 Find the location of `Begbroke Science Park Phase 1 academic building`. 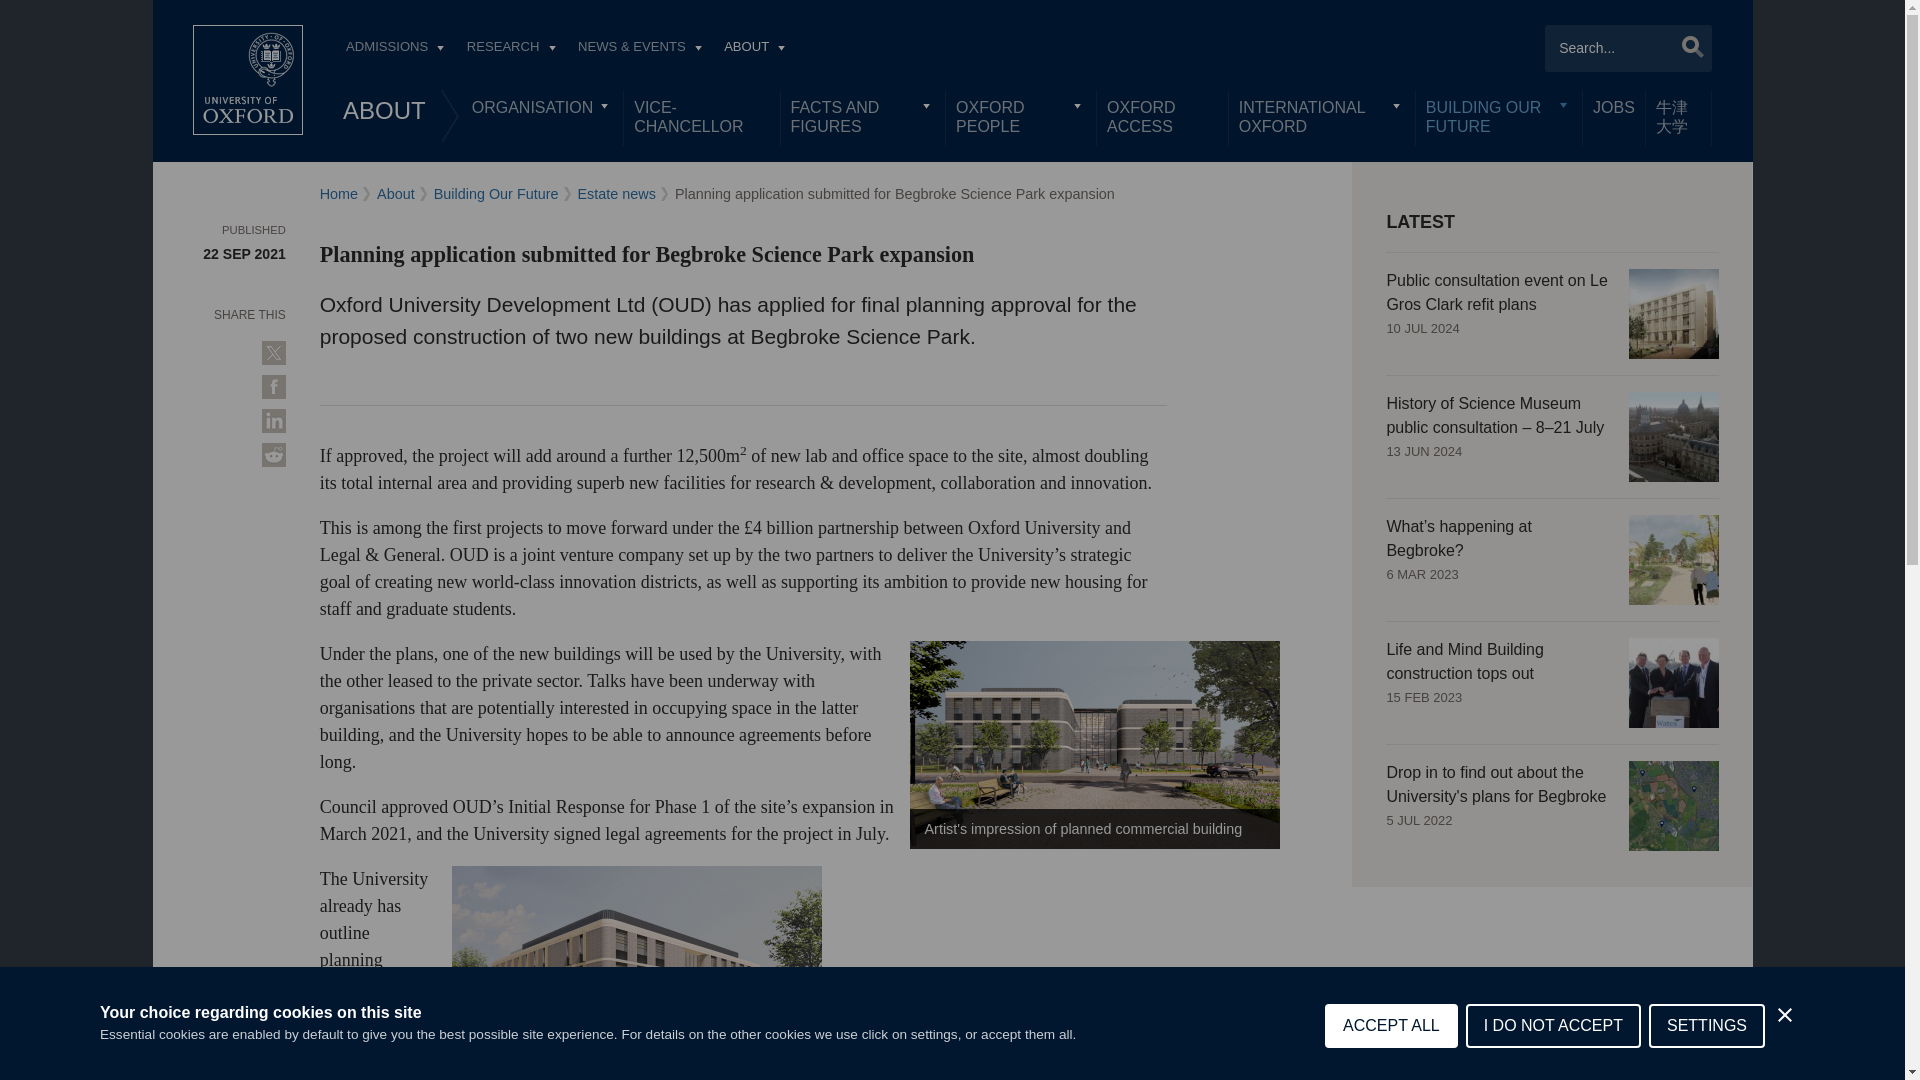

Begbroke Science Park Phase 1 academic building is located at coordinates (636, 970).